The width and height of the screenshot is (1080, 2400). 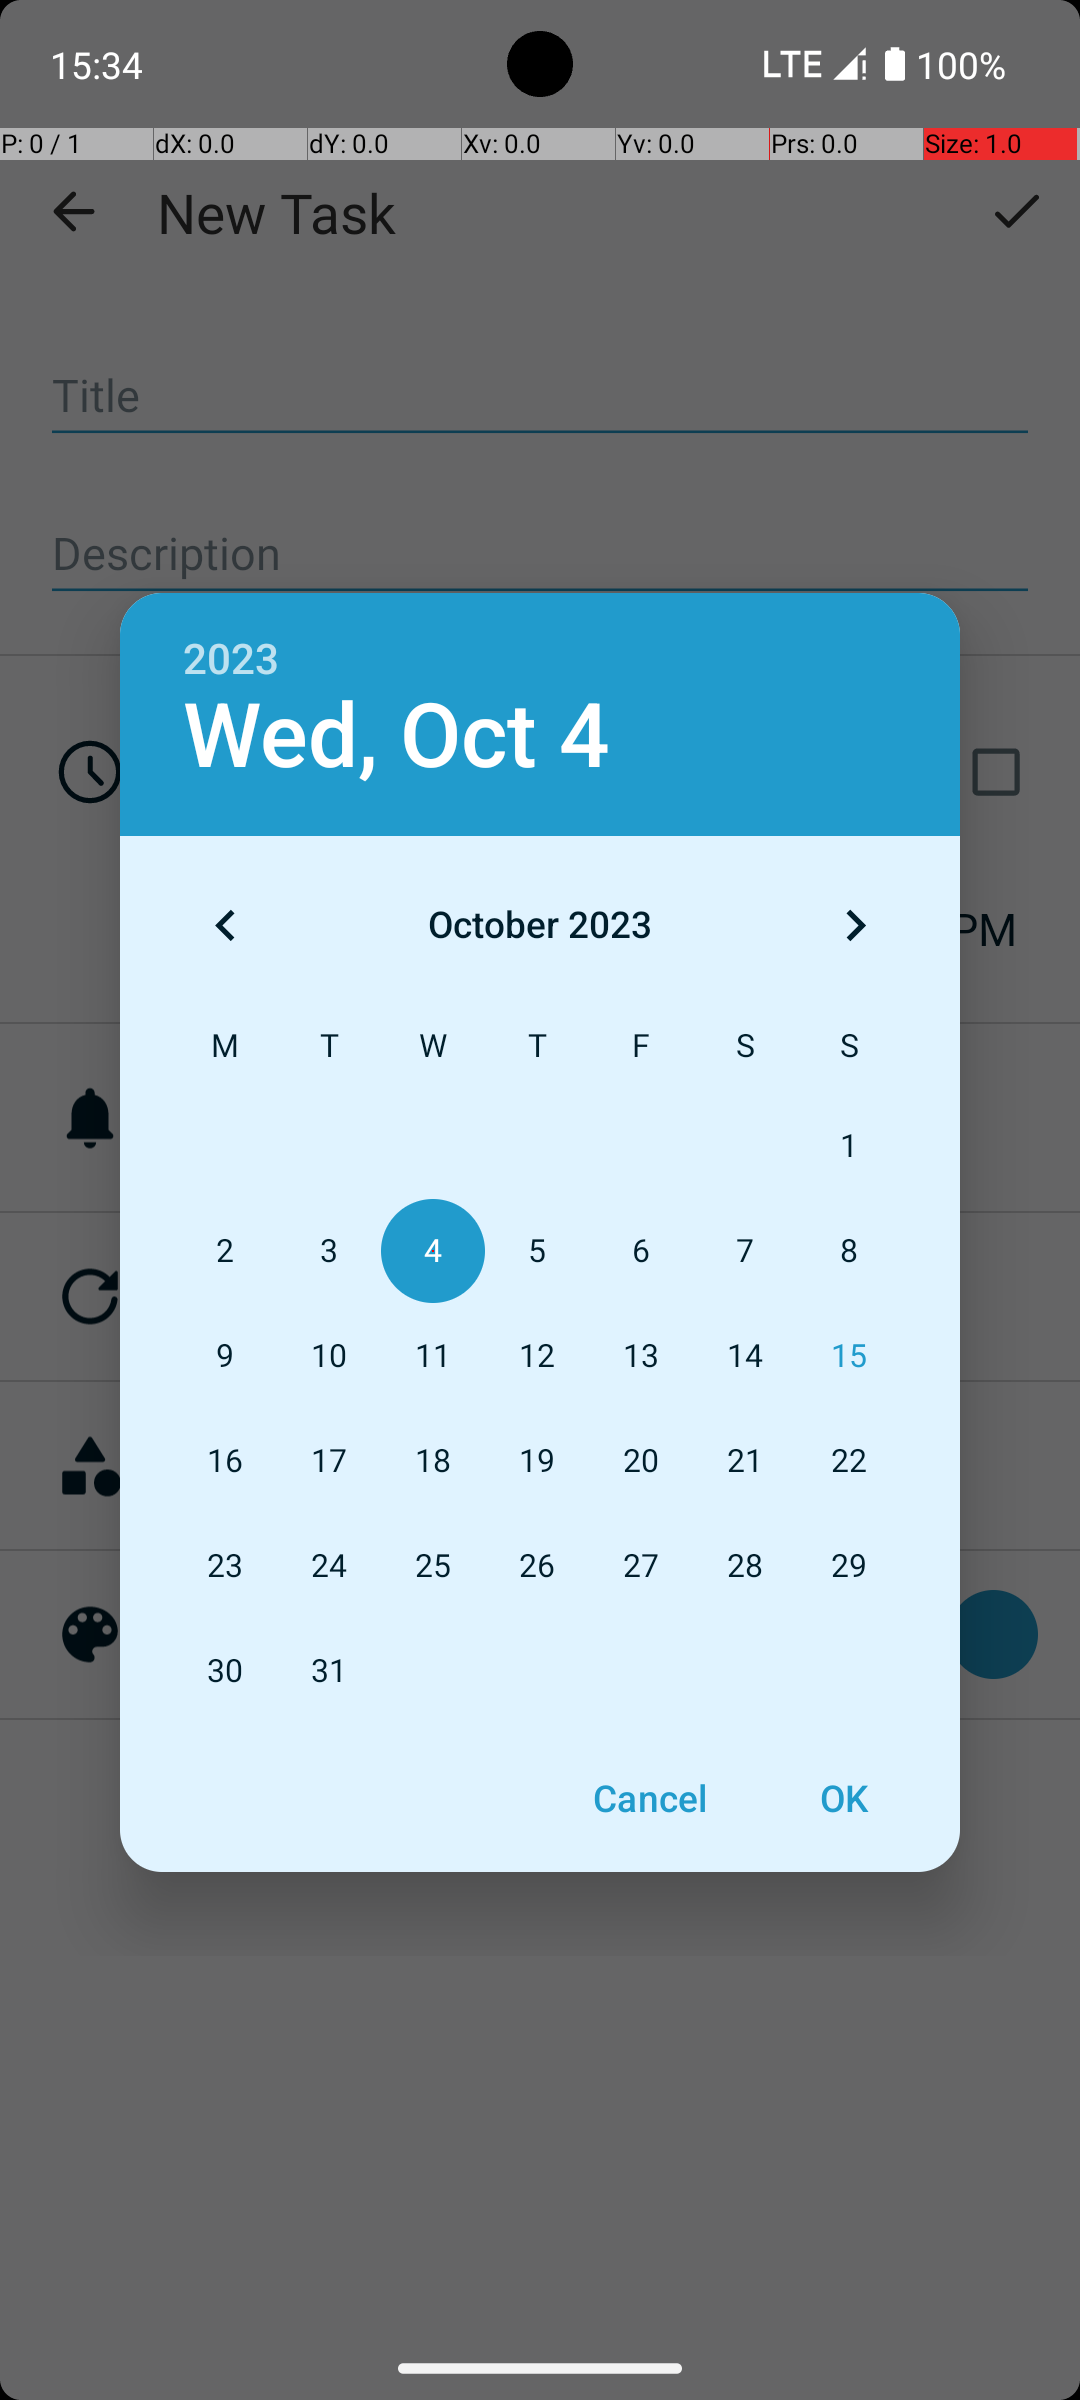 I want to click on Wed, Oct 4, so click(x=396, y=736).